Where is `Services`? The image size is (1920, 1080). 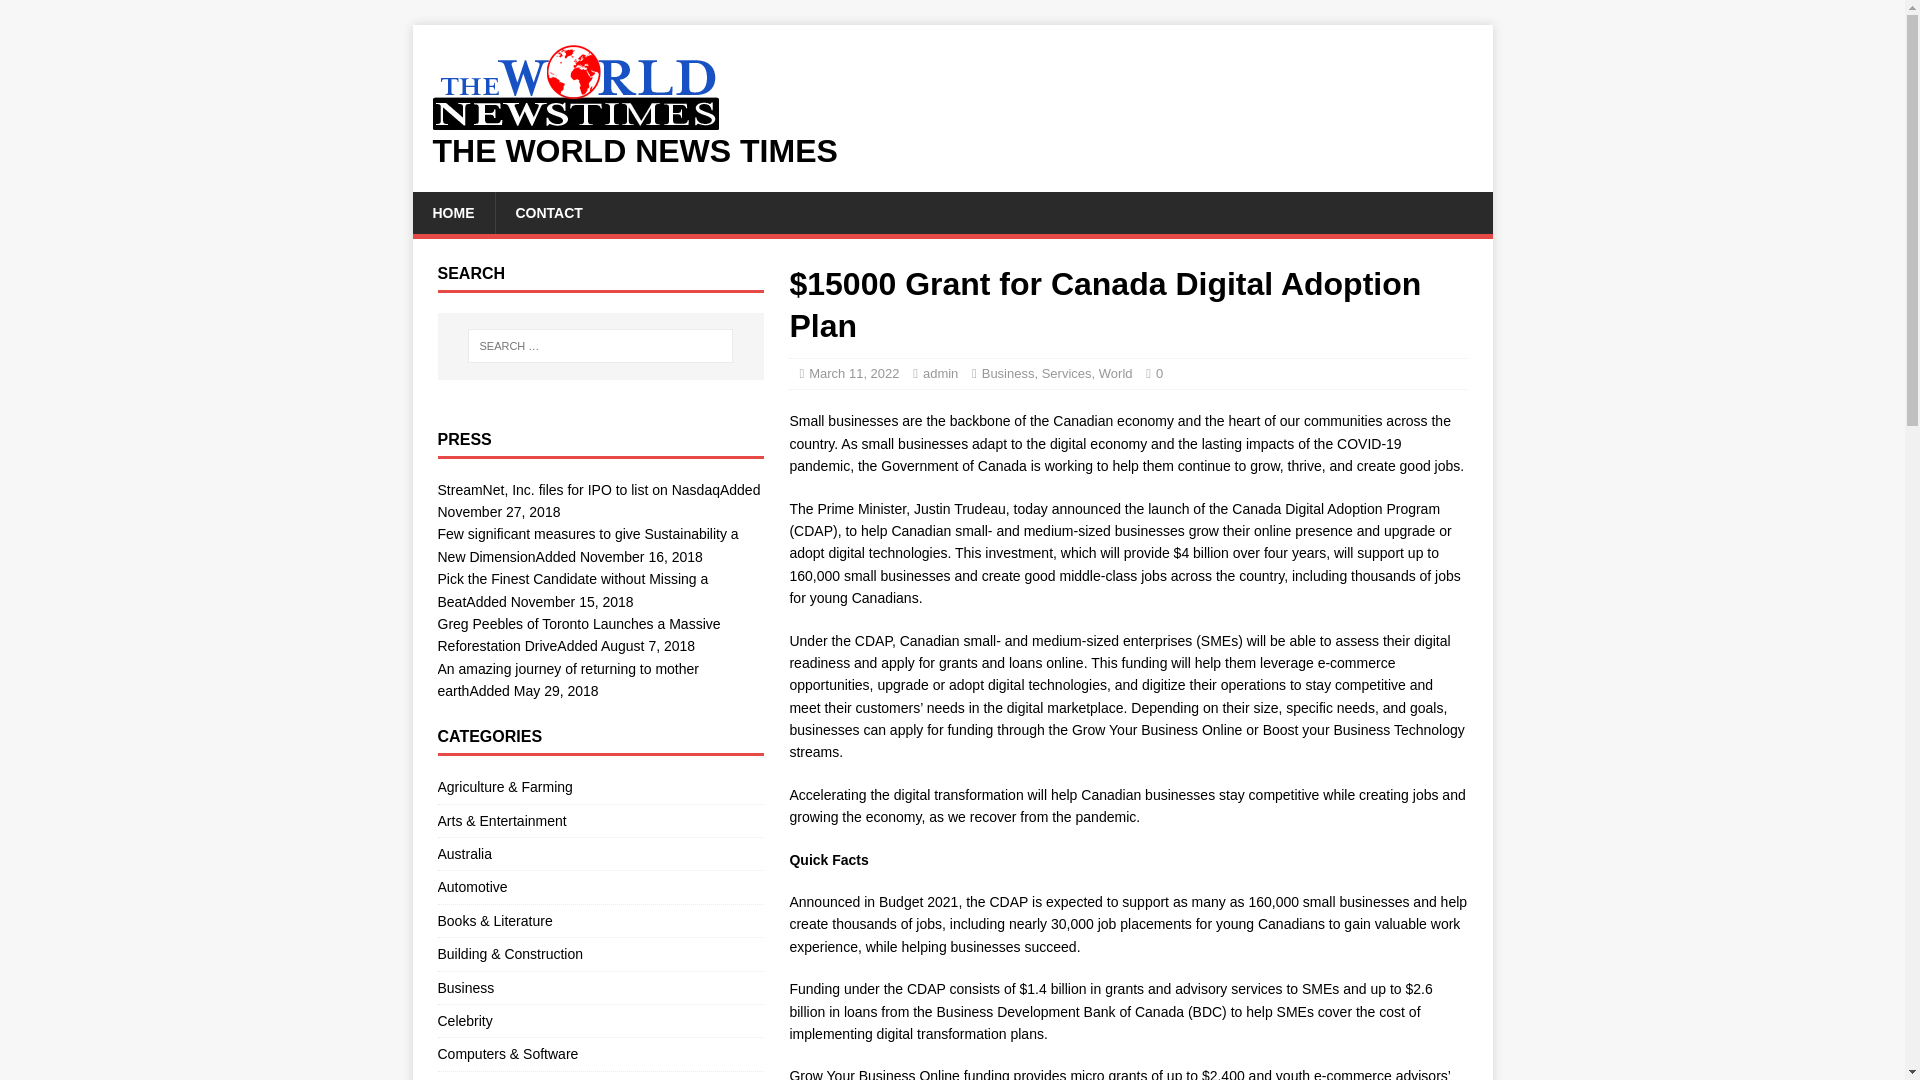
Services is located at coordinates (1067, 374).